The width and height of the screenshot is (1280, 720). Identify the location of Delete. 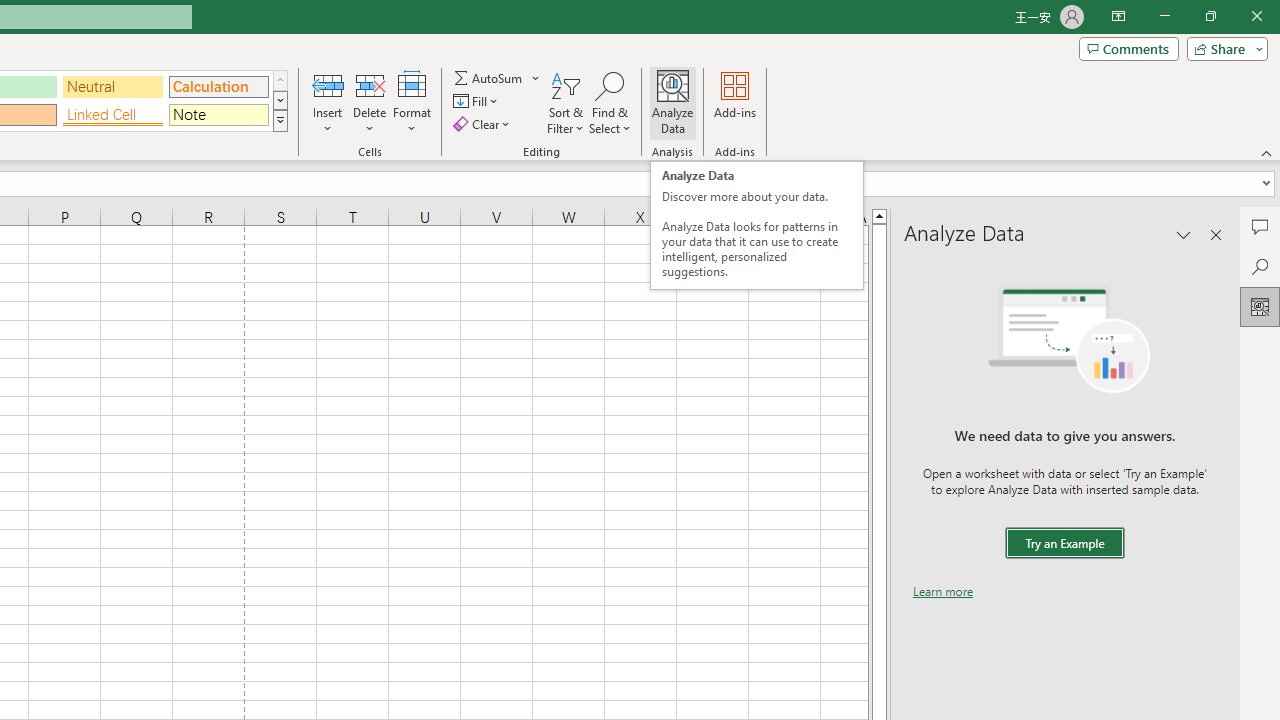
(370, 102).